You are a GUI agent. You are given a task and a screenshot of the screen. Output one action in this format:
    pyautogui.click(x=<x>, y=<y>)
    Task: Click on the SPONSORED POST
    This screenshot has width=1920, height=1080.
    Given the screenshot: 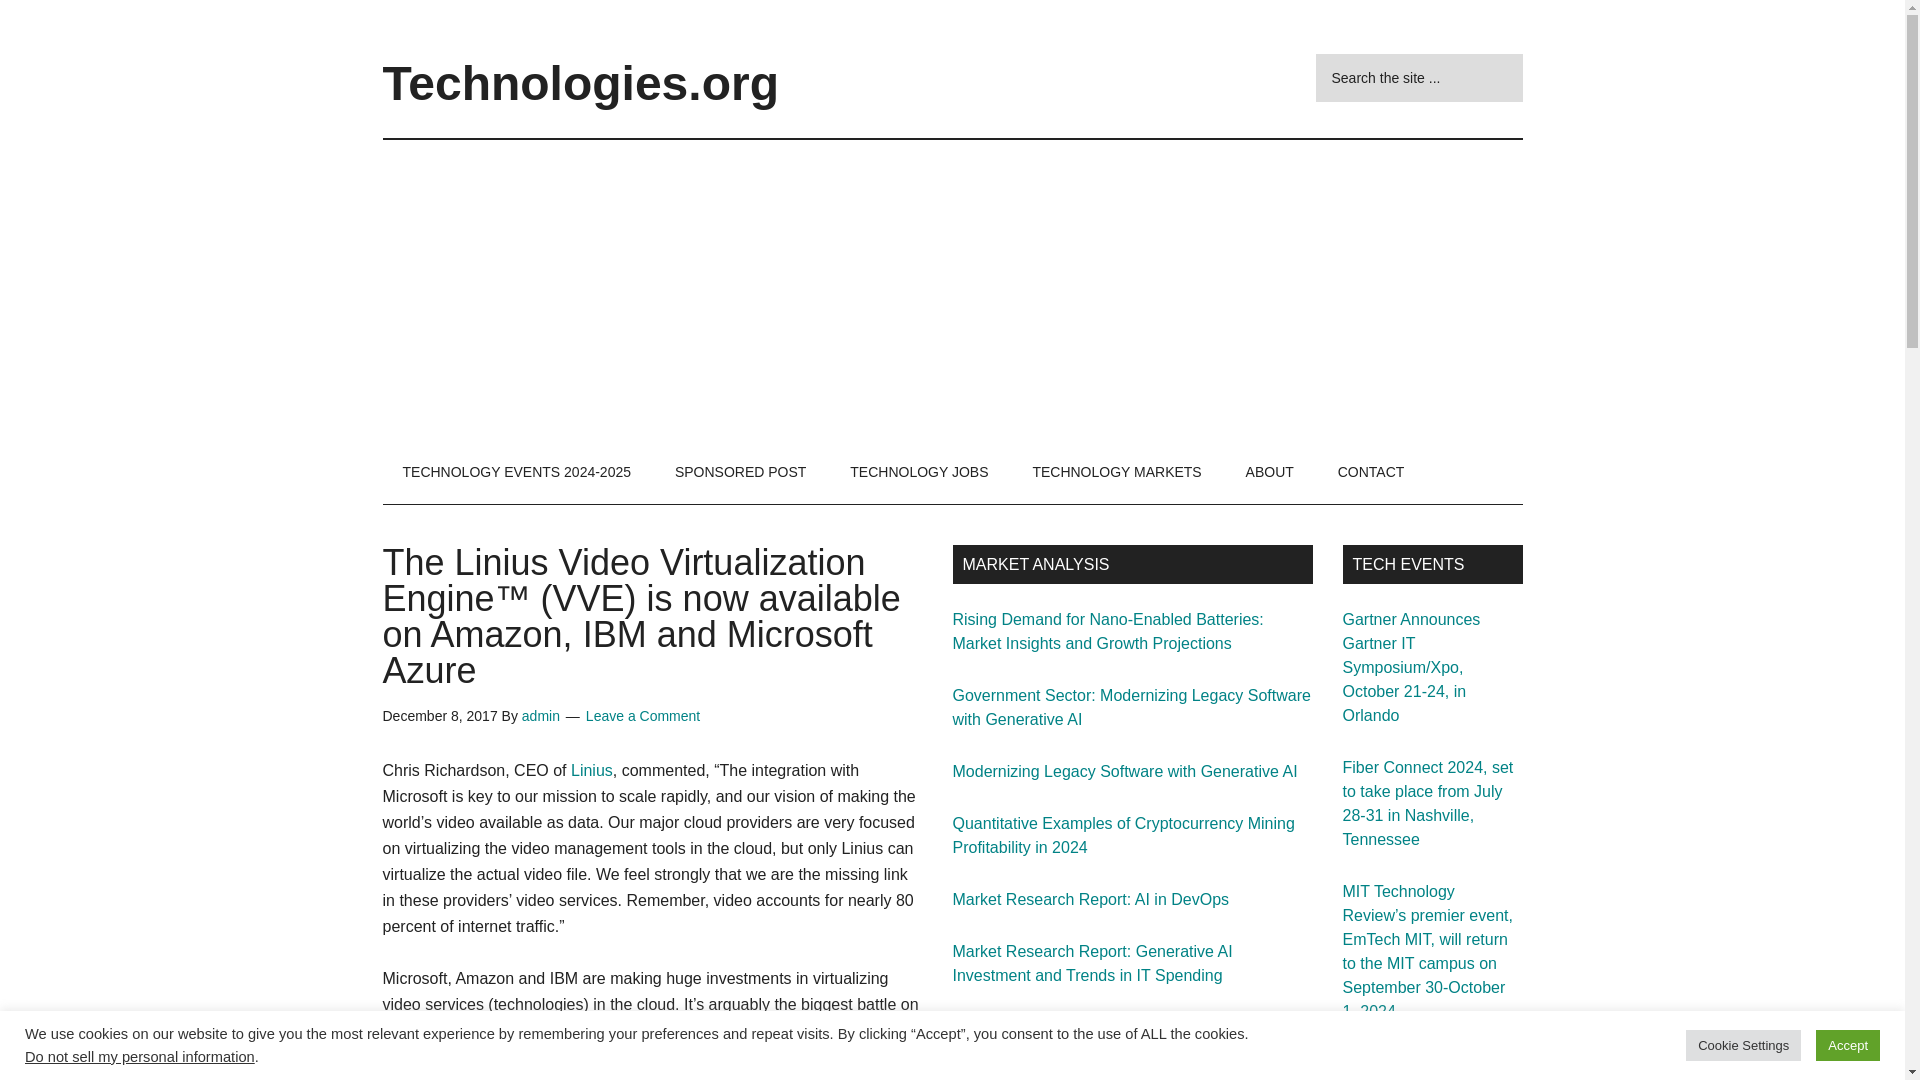 What is the action you would take?
    pyautogui.click(x=740, y=472)
    